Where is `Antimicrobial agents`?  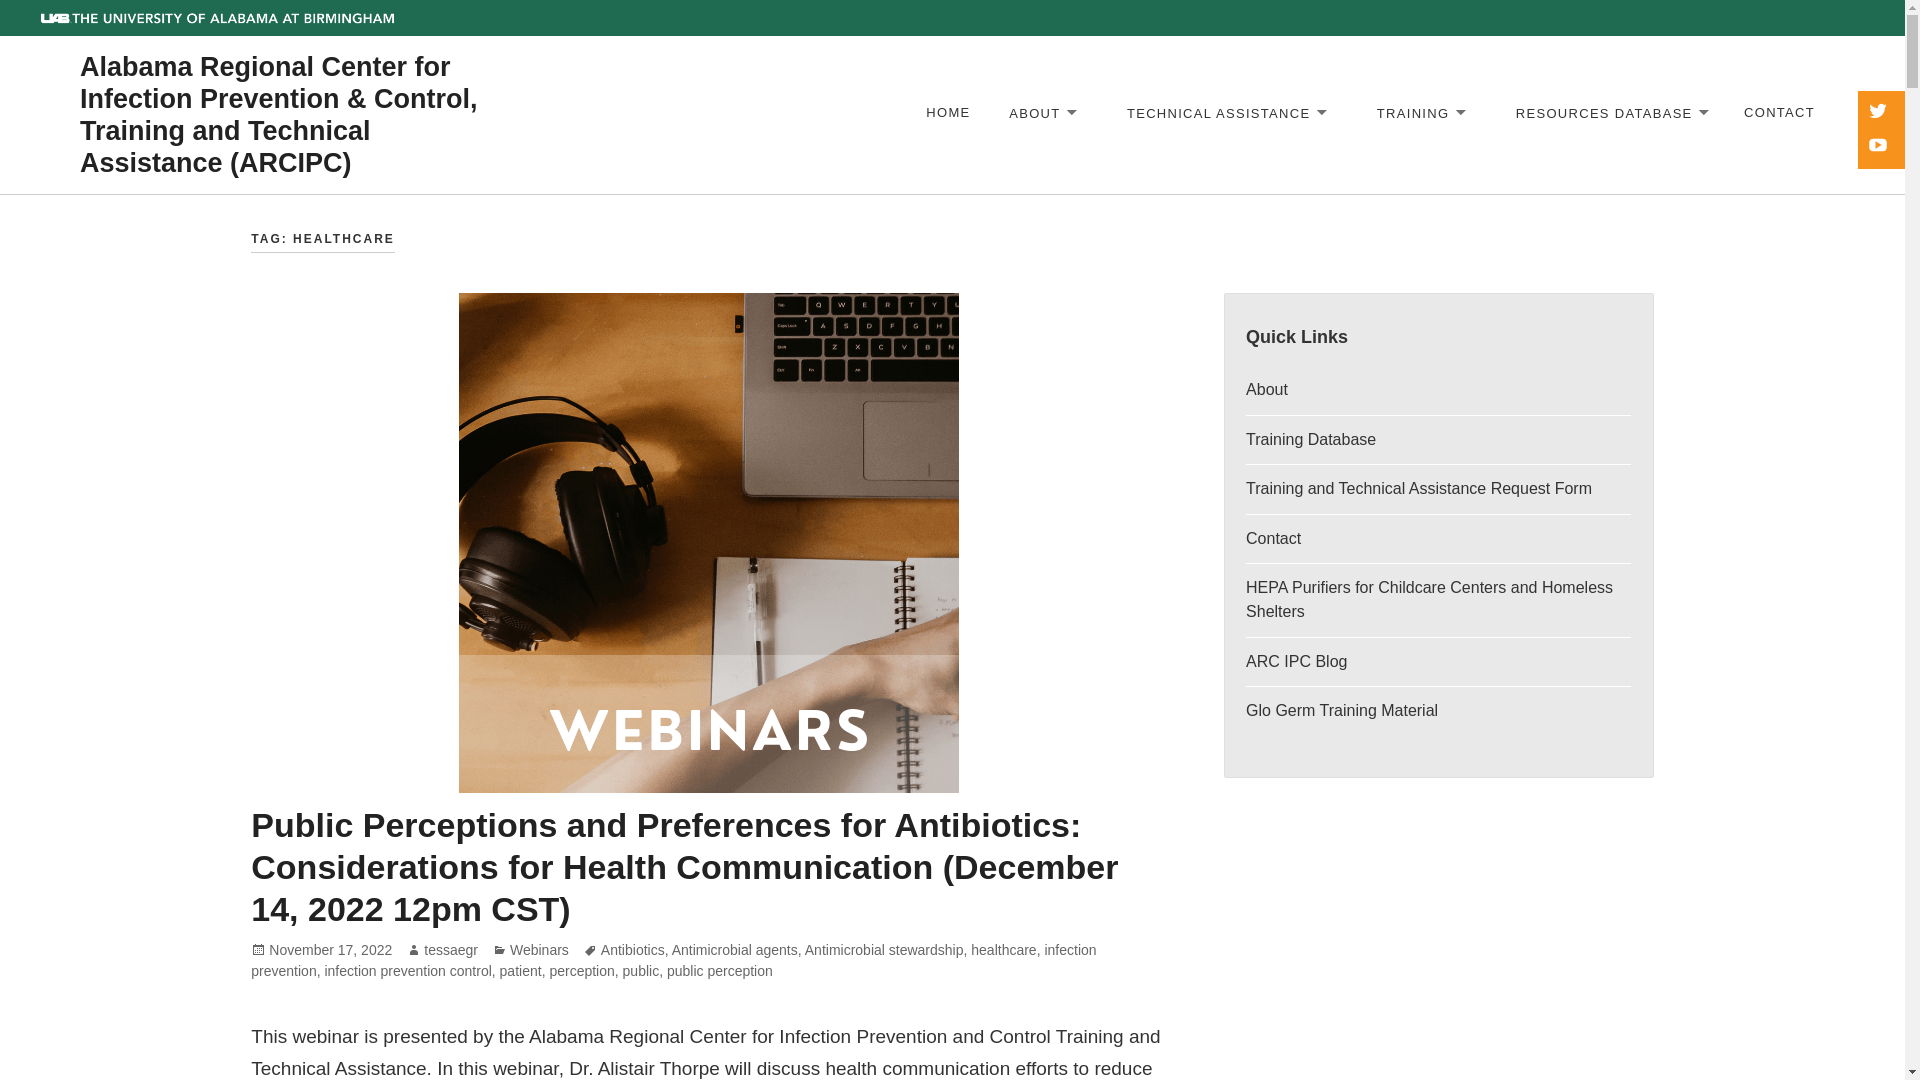
Antimicrobial agents is located at coordinates (735, 950).